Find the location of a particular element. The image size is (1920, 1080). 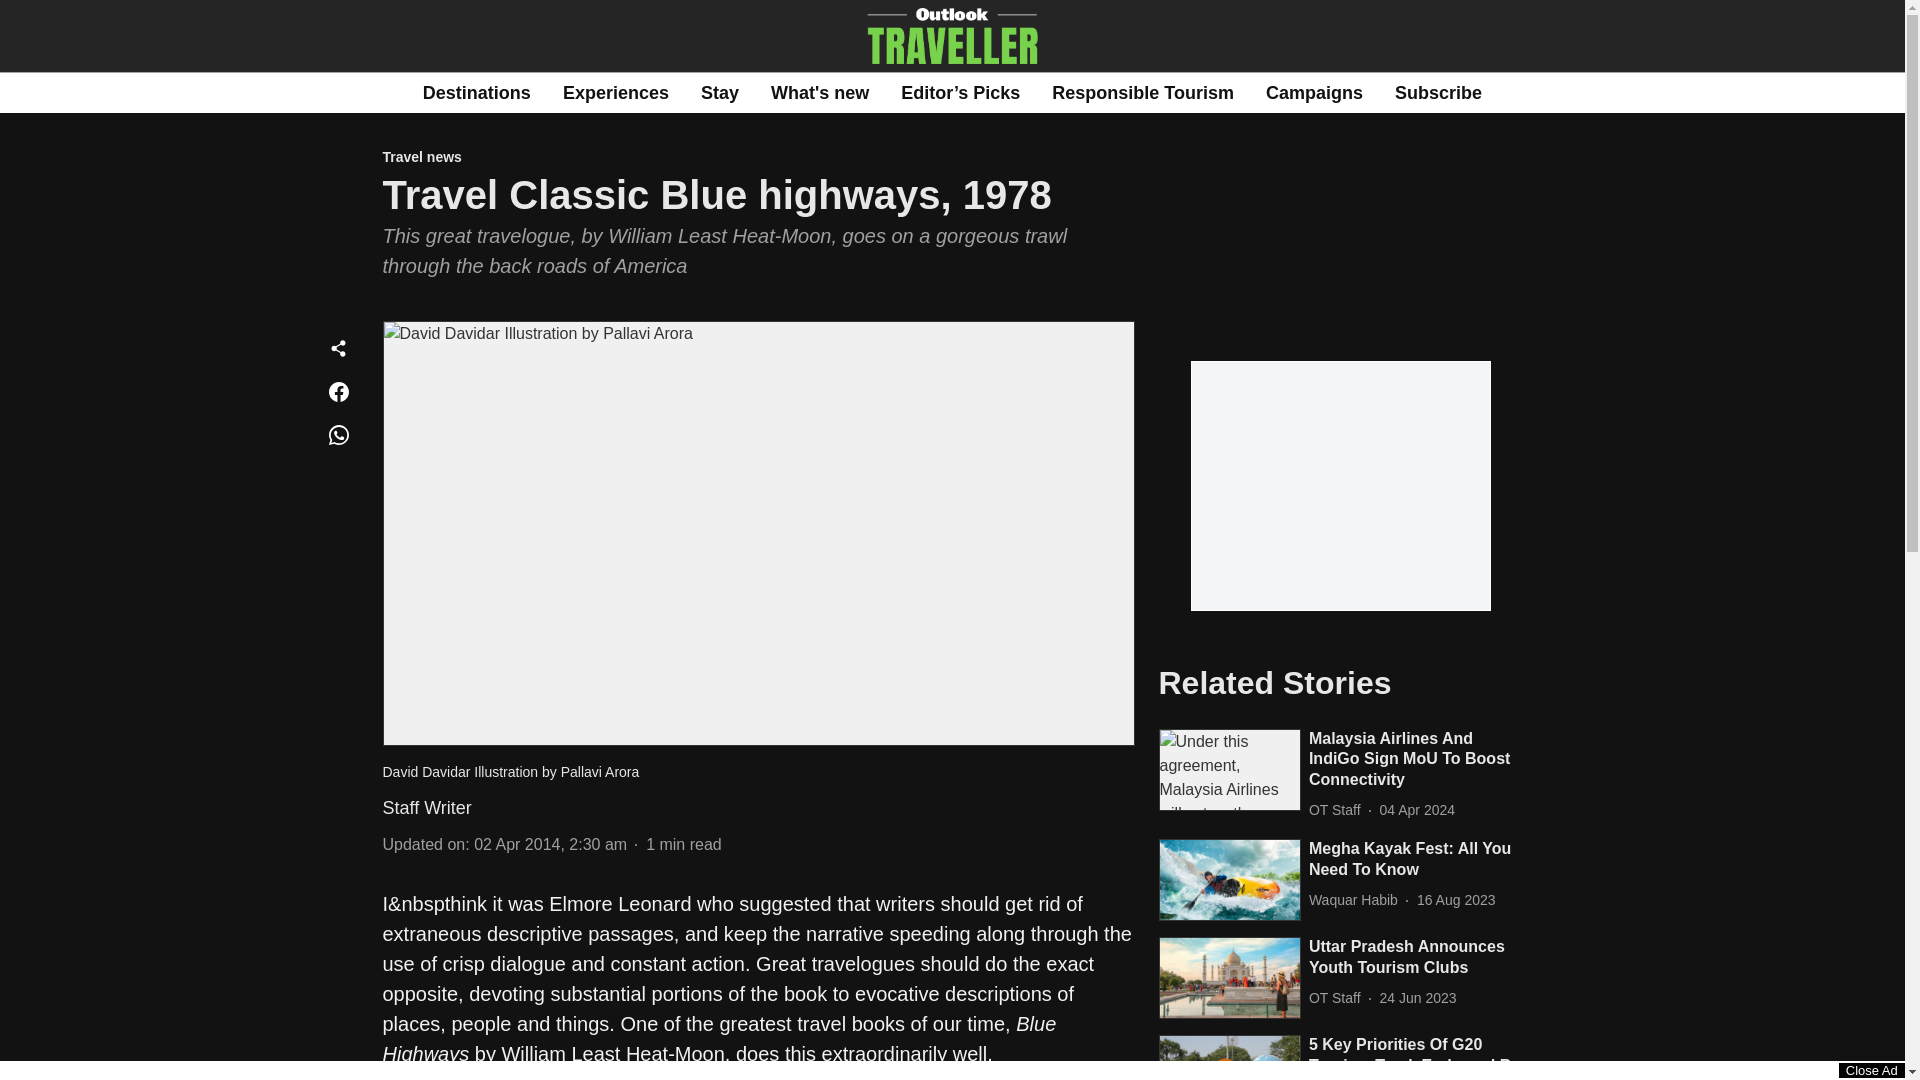

Malaysia Airlines And IndiGo Sign MoU To Boost Connectivity is located at coordinates (1416, 760).